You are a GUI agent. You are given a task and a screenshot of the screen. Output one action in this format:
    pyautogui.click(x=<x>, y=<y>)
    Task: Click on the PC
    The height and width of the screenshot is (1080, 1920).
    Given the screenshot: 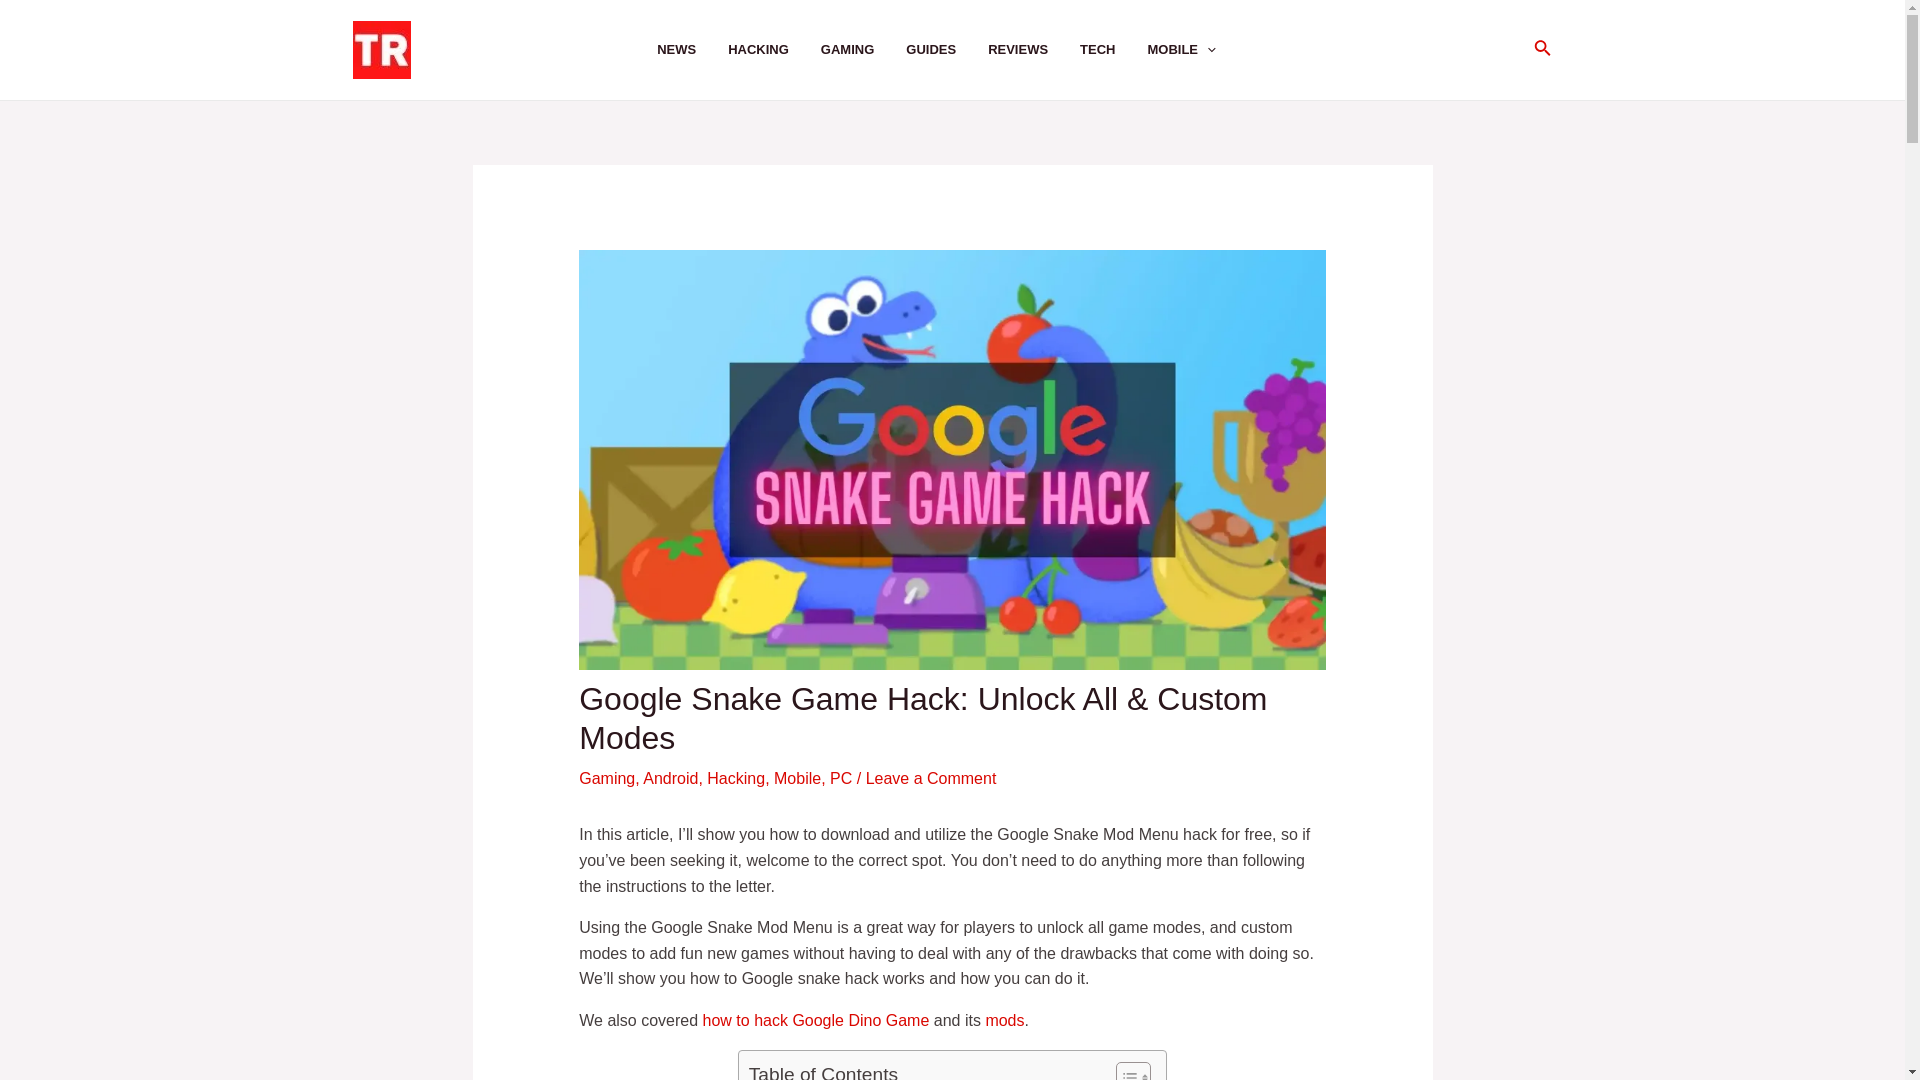 What is the action you would take?
    pyautogui.click(x=840, y=778)
    